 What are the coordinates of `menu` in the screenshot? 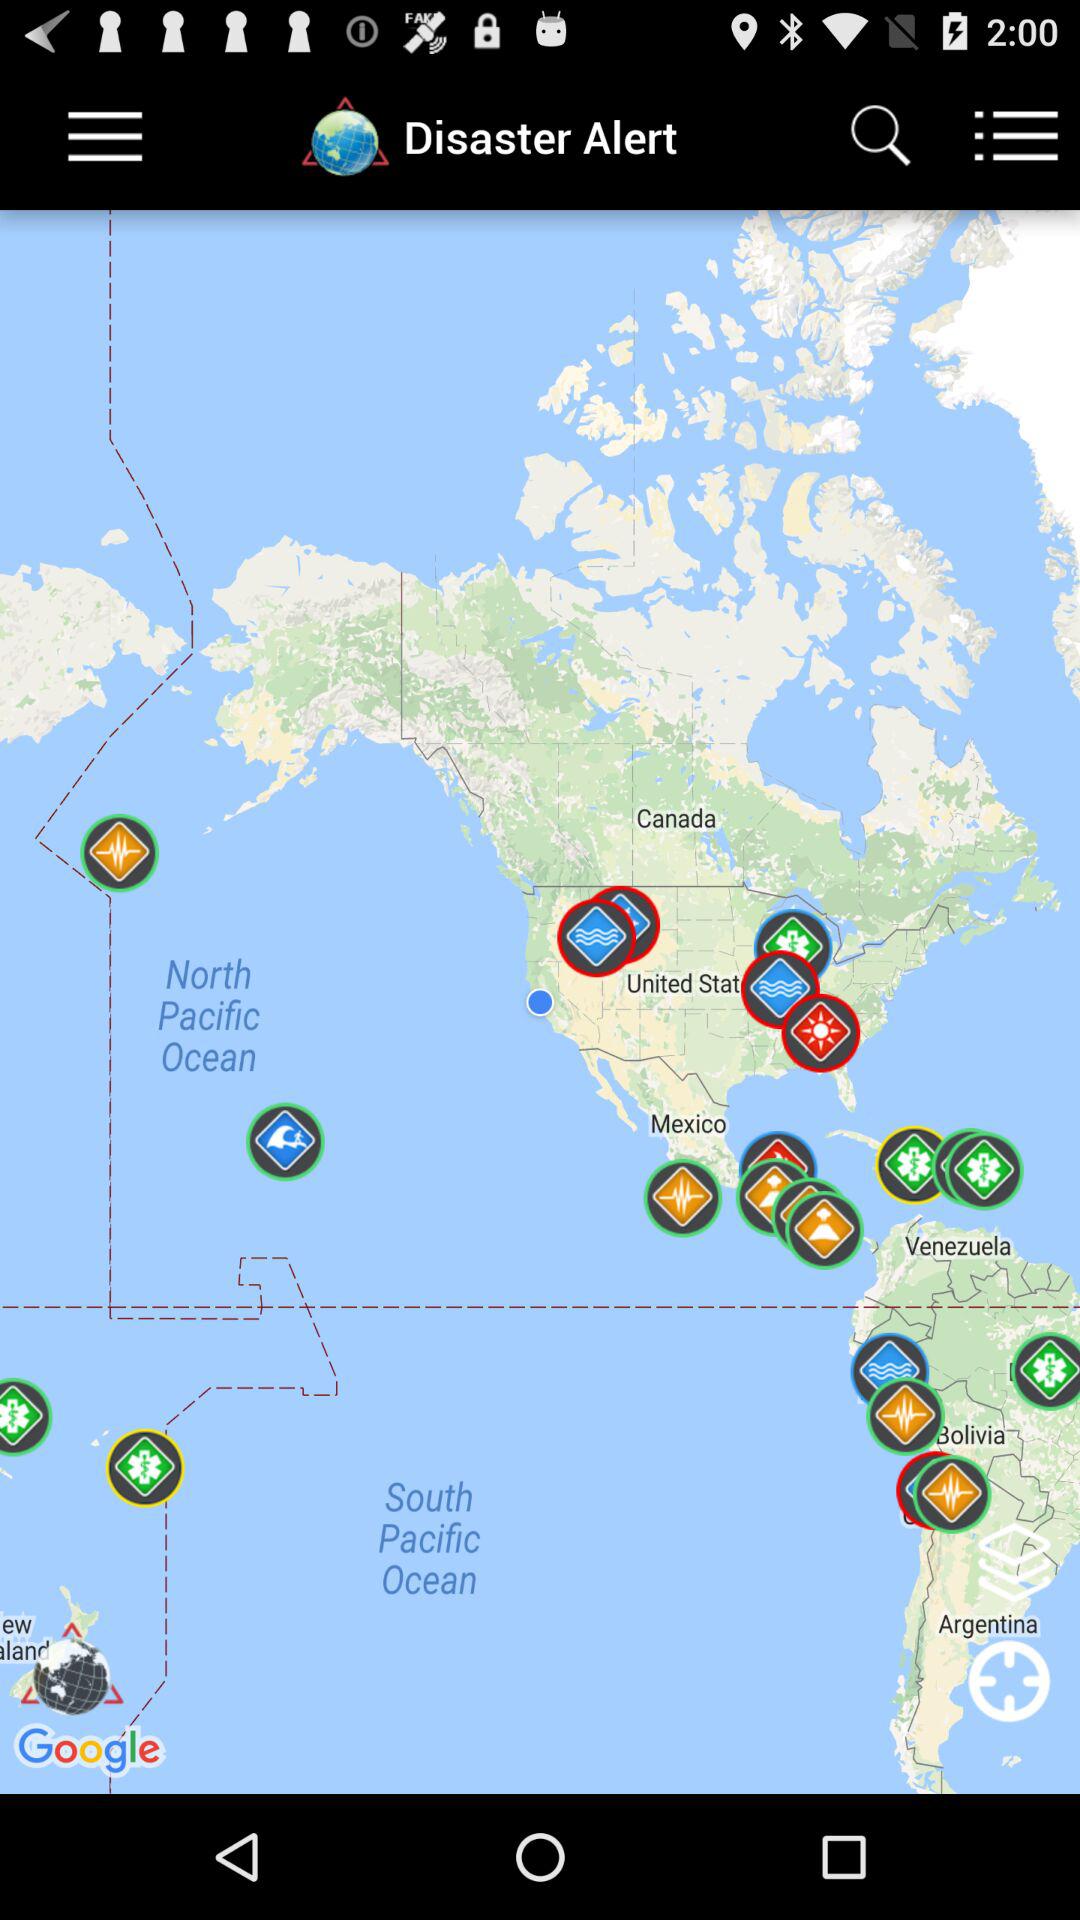 It's located at (1016, 136).